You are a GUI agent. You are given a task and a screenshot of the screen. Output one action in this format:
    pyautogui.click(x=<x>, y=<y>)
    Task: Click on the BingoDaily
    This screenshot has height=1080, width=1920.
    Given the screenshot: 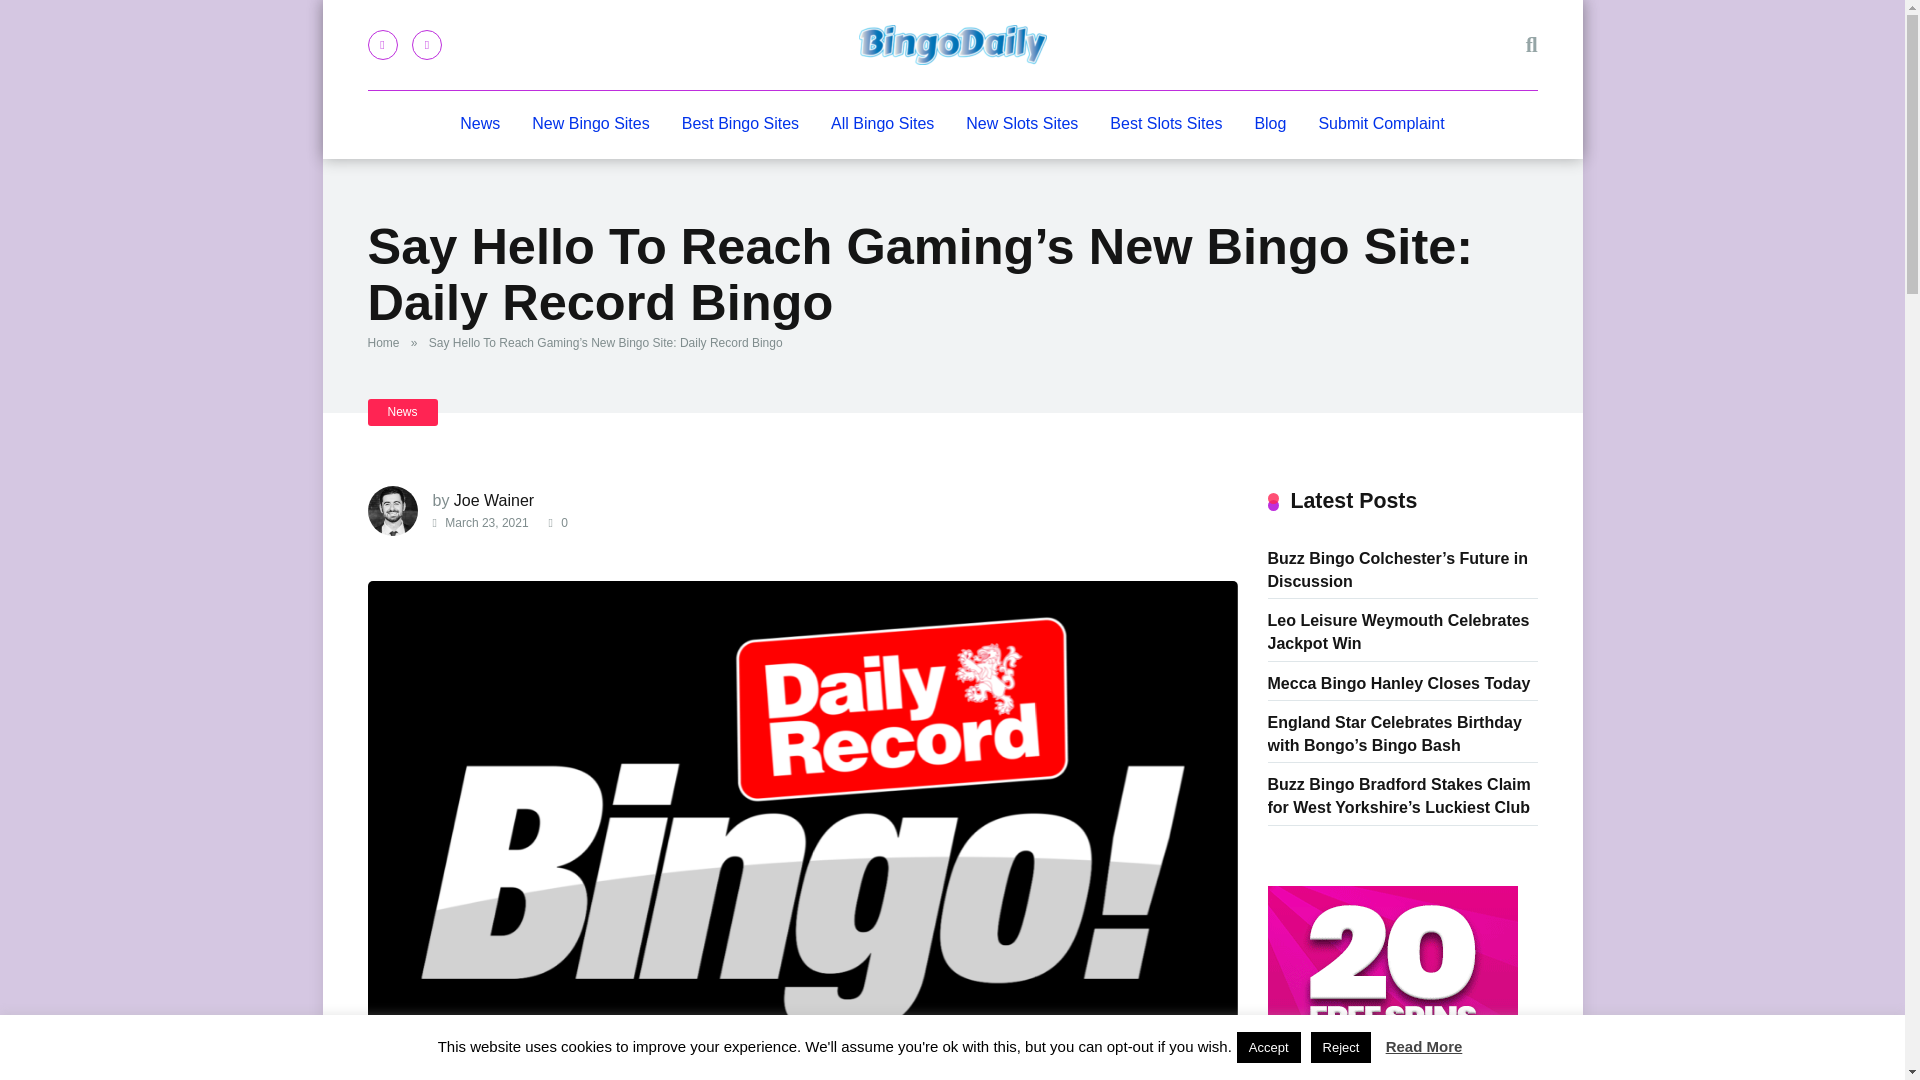 What is the action you would take?
    pyautogui.click(x=952, y=44)
    